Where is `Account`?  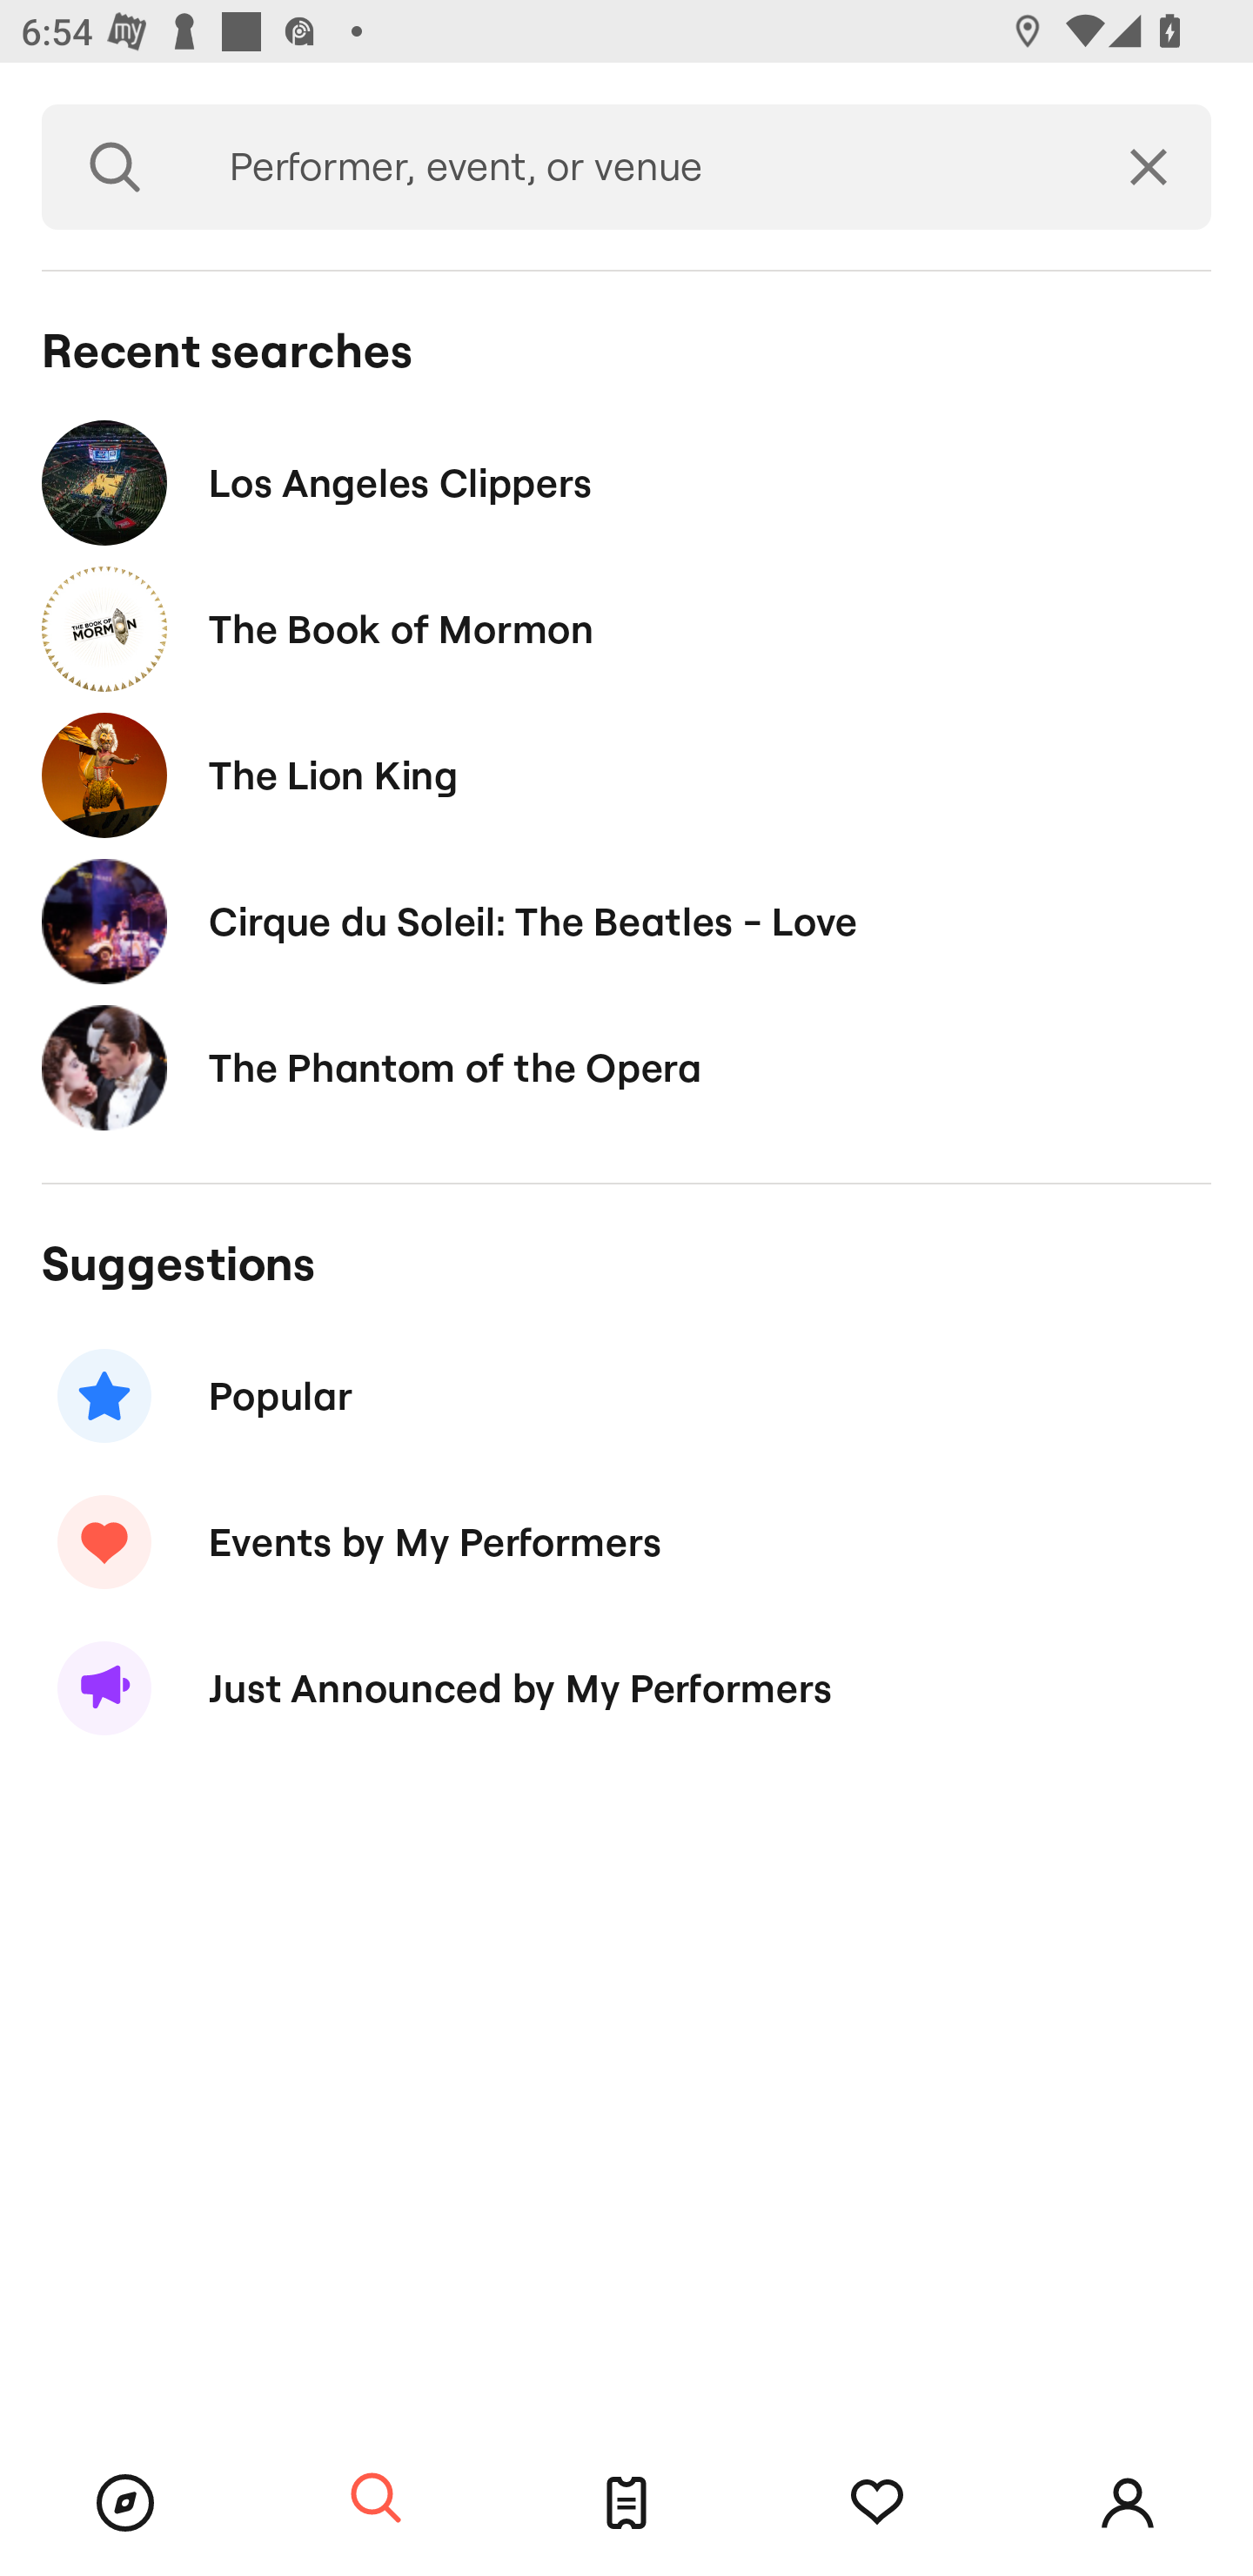
Account is located at coordinates (1128, 2503).